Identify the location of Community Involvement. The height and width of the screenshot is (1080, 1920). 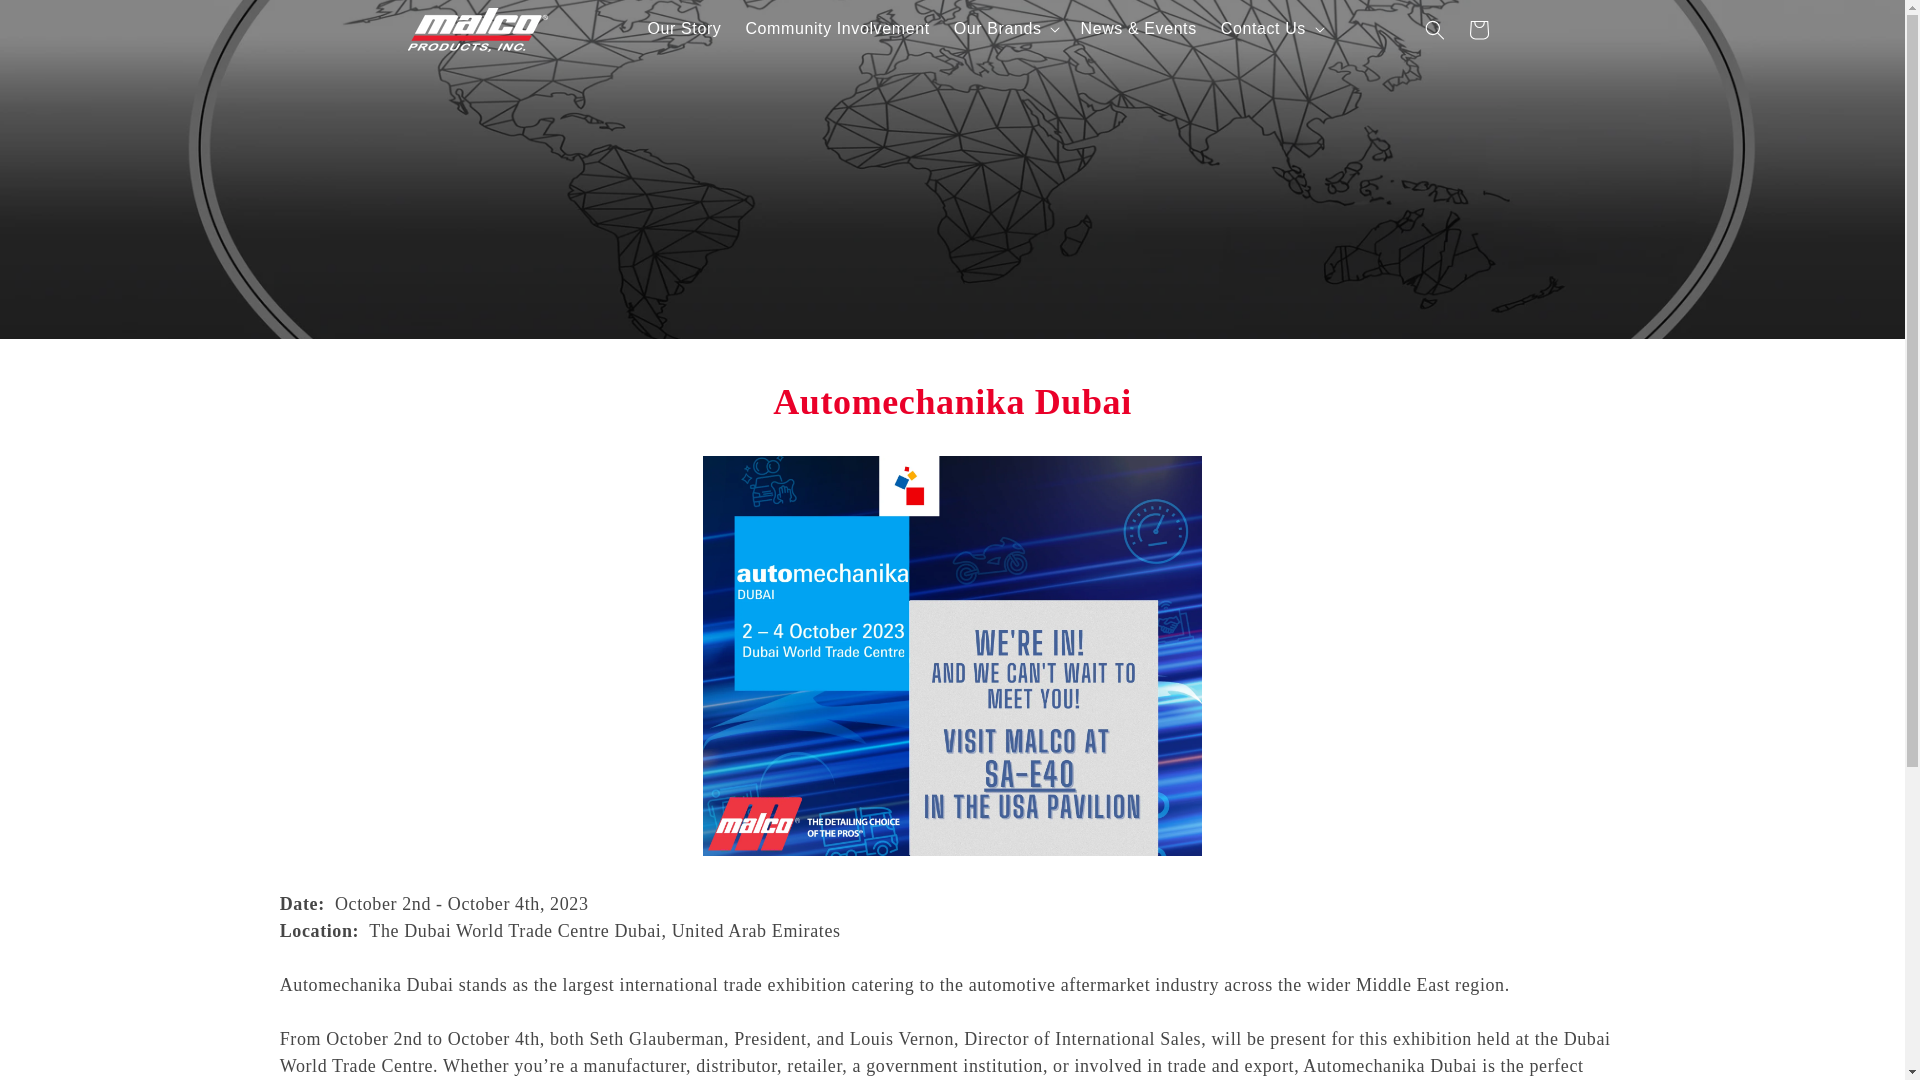
(836, 28).